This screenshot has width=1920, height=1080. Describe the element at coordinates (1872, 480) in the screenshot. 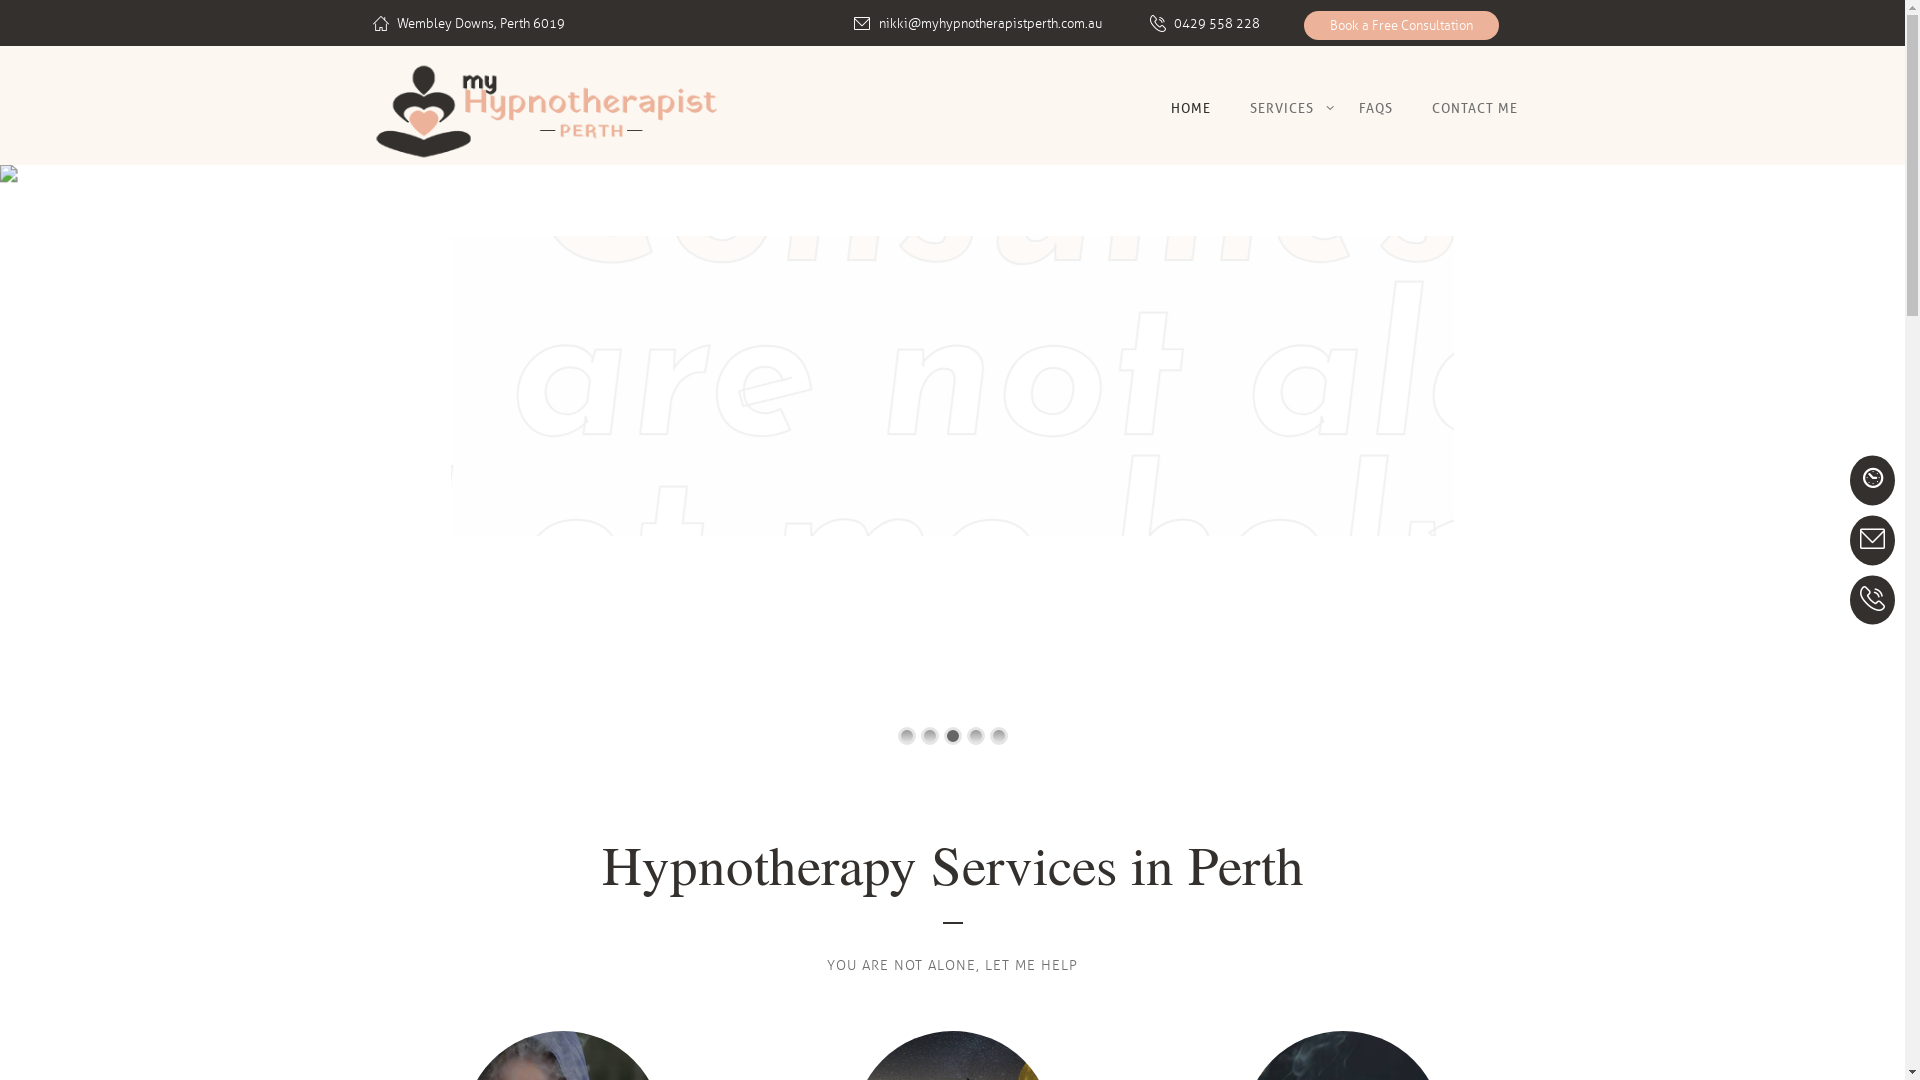

I see `Book Now` at that location.